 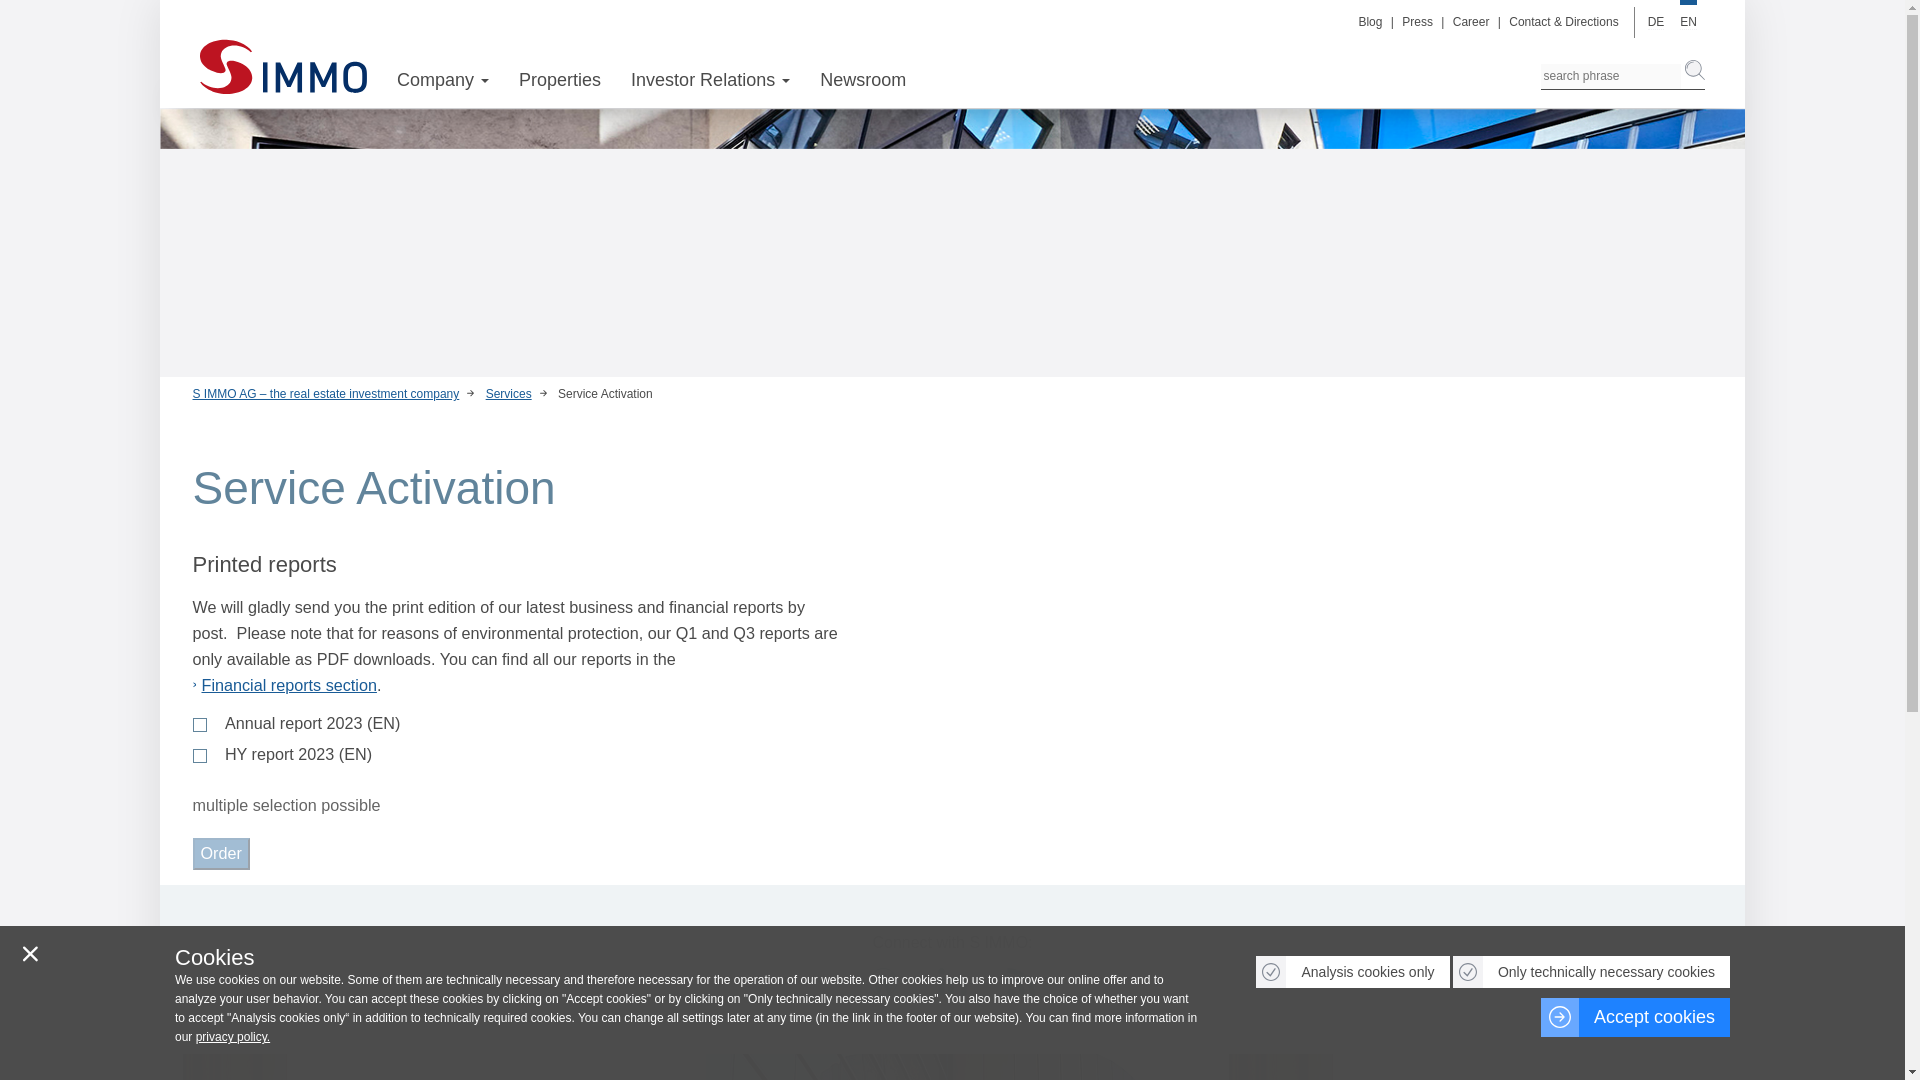 What do you see at coordinates (559, 81) in the screenshot?
I see `Properties` at bounding box center [559, 81].